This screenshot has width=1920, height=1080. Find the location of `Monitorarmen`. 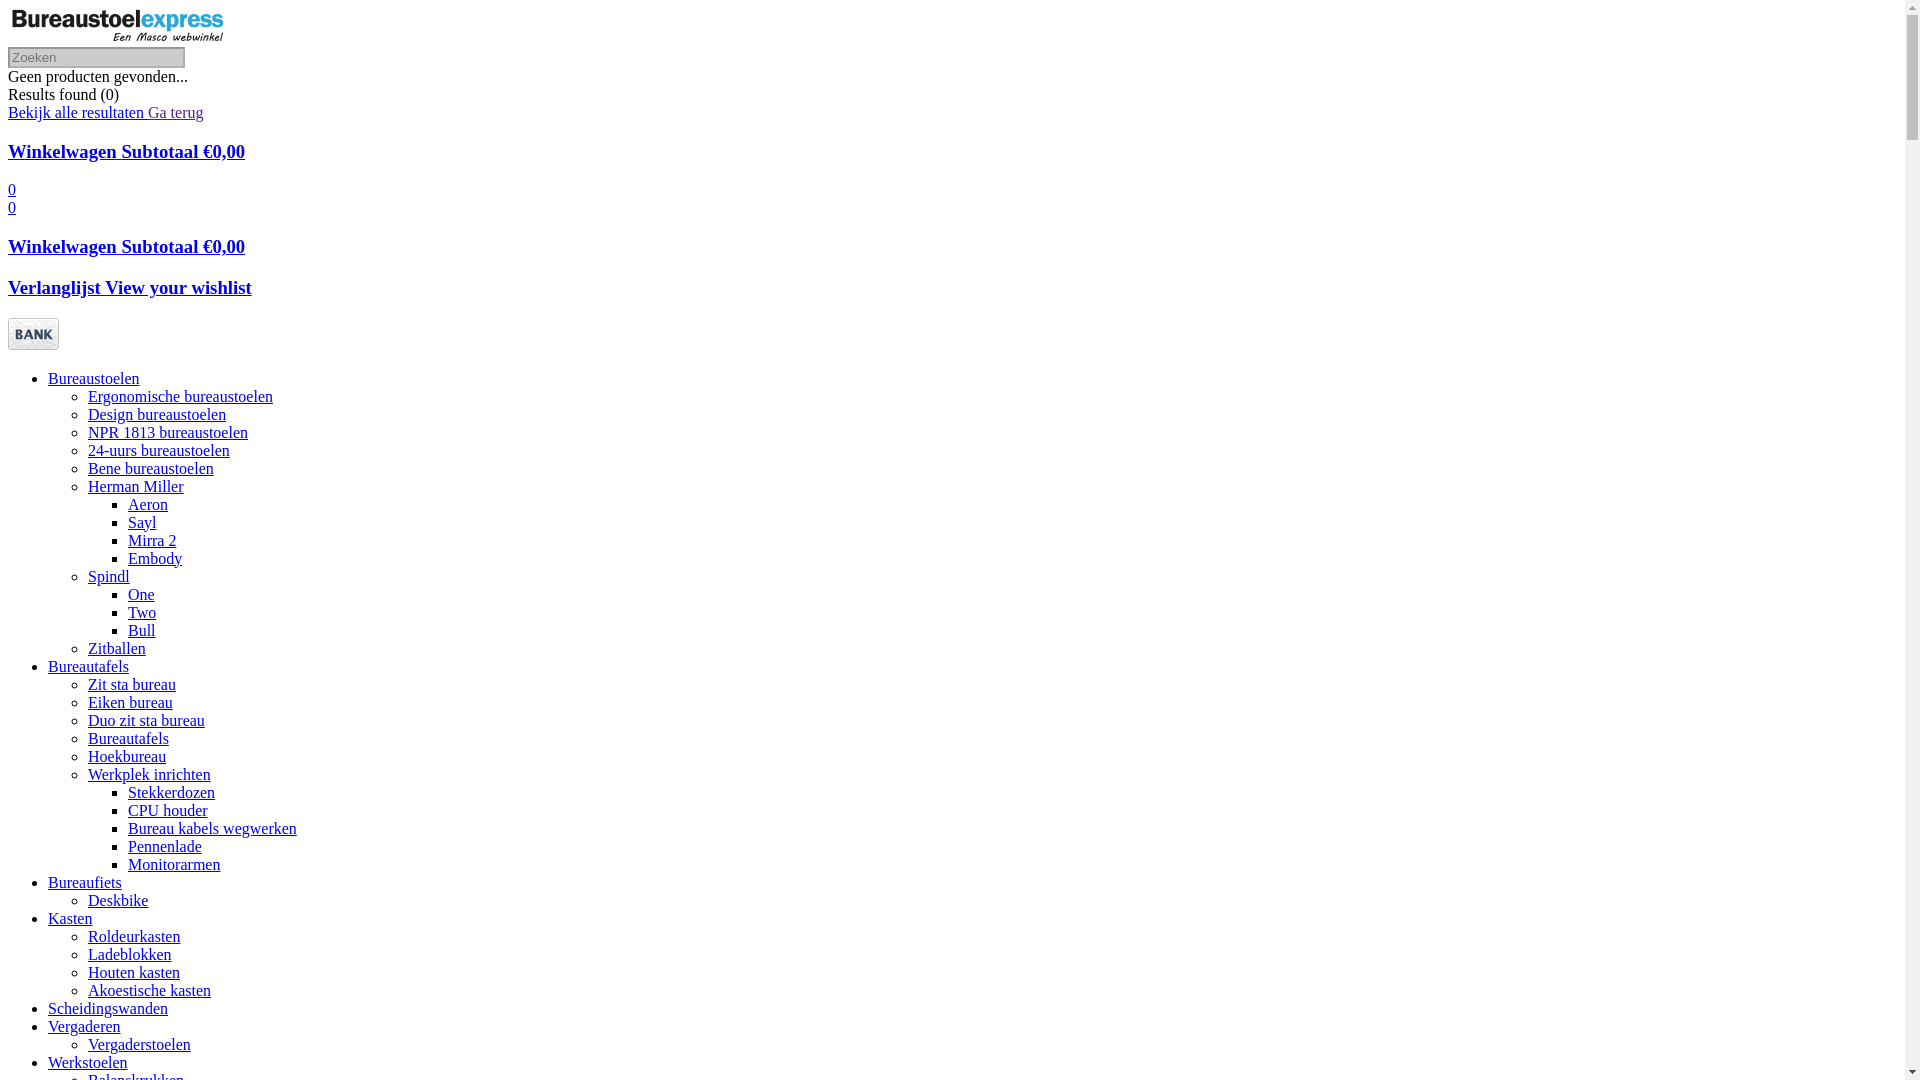

Monitorarmen is located at coordinates (174, 864).